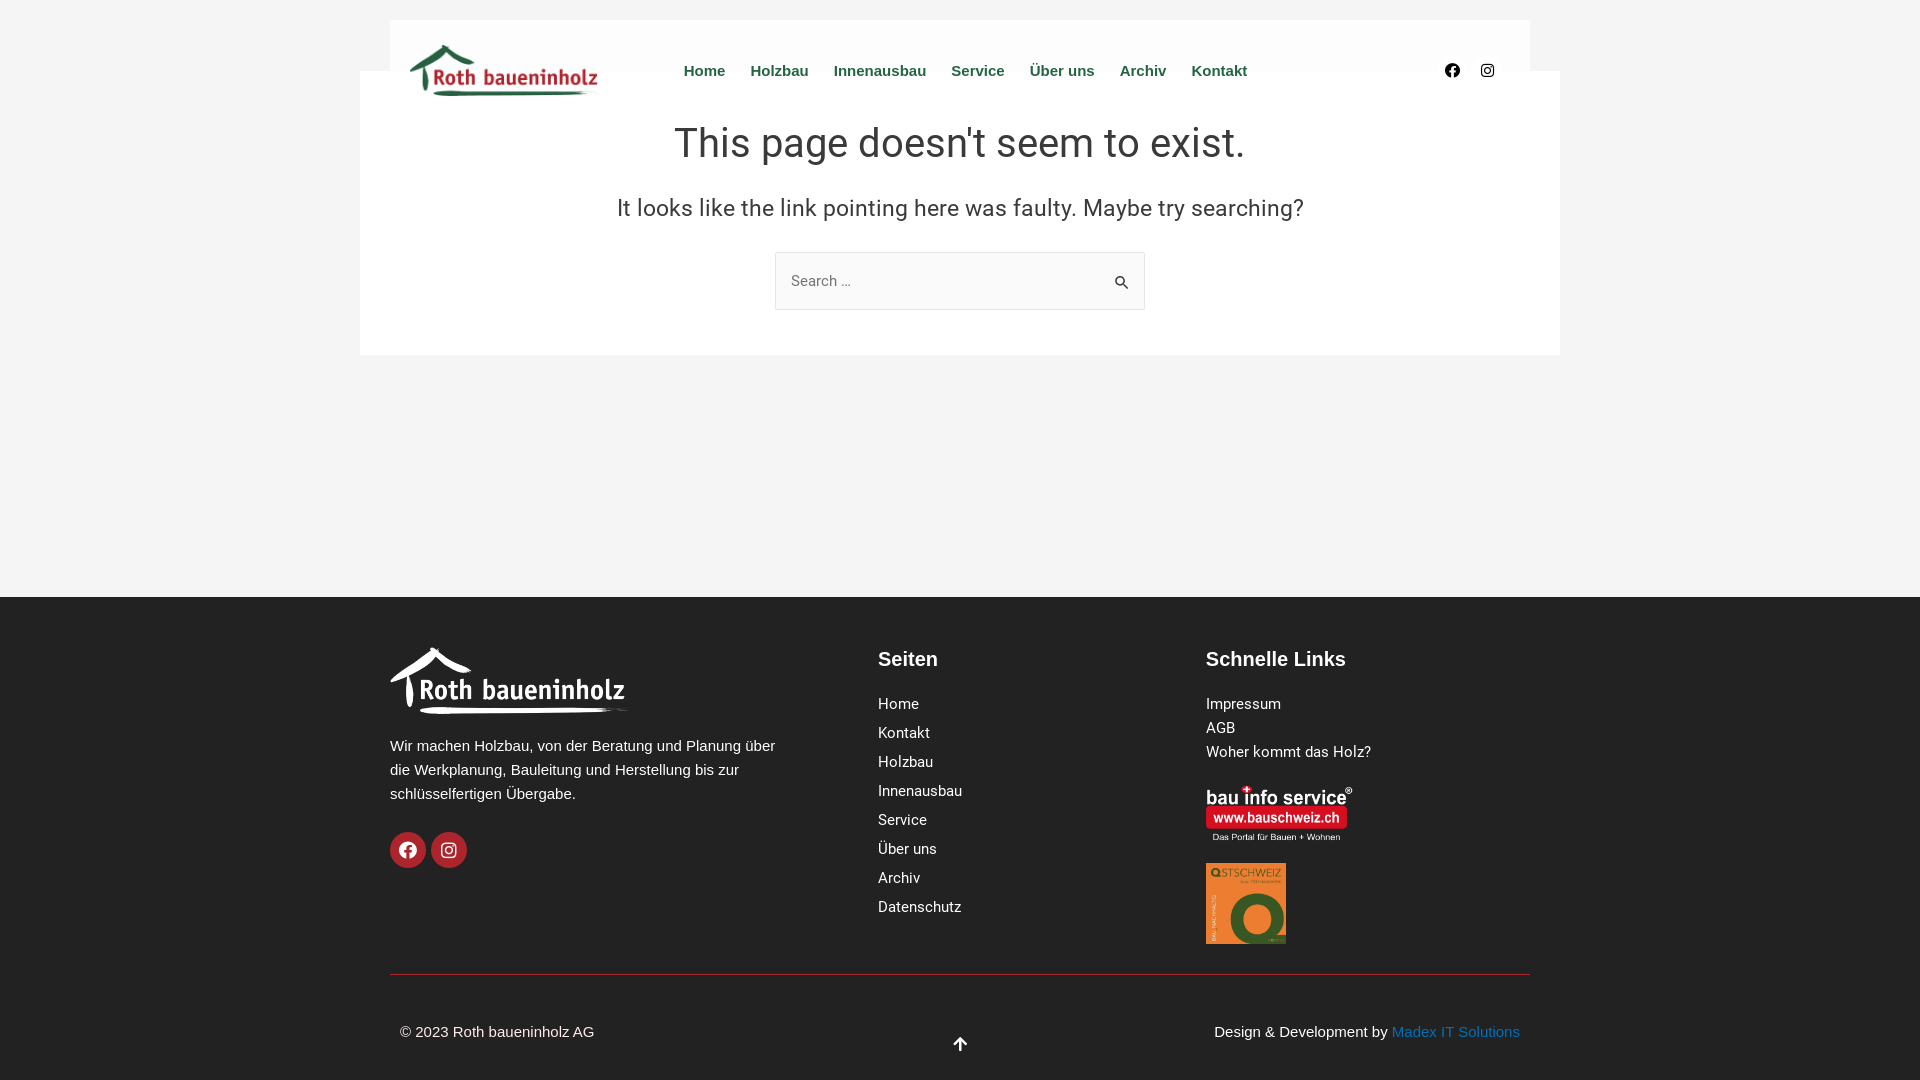 The height and width of the screenshot is (1080, 1920). What do you see at coordinates (1122, 272) in the screenshot?
I see `Search` at bounding box center [1122, 272].